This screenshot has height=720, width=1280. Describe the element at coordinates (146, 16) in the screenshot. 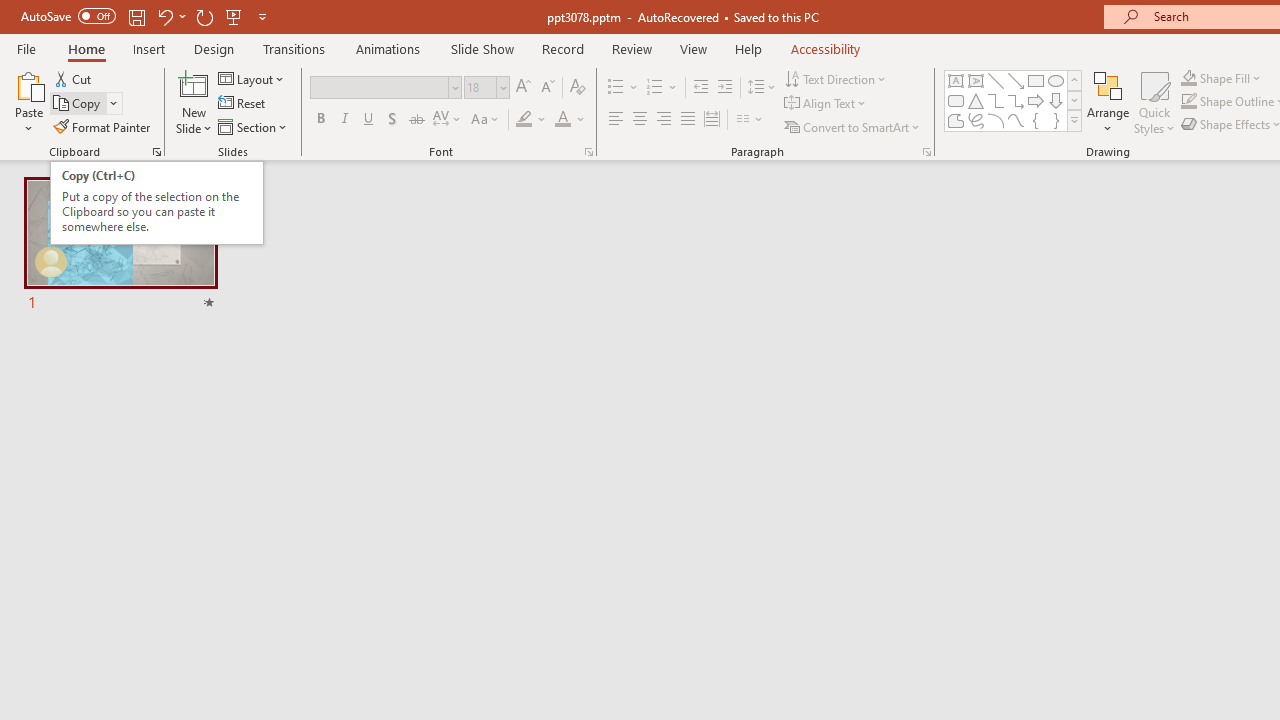

I see `Quick Access Toolbar` at that location.